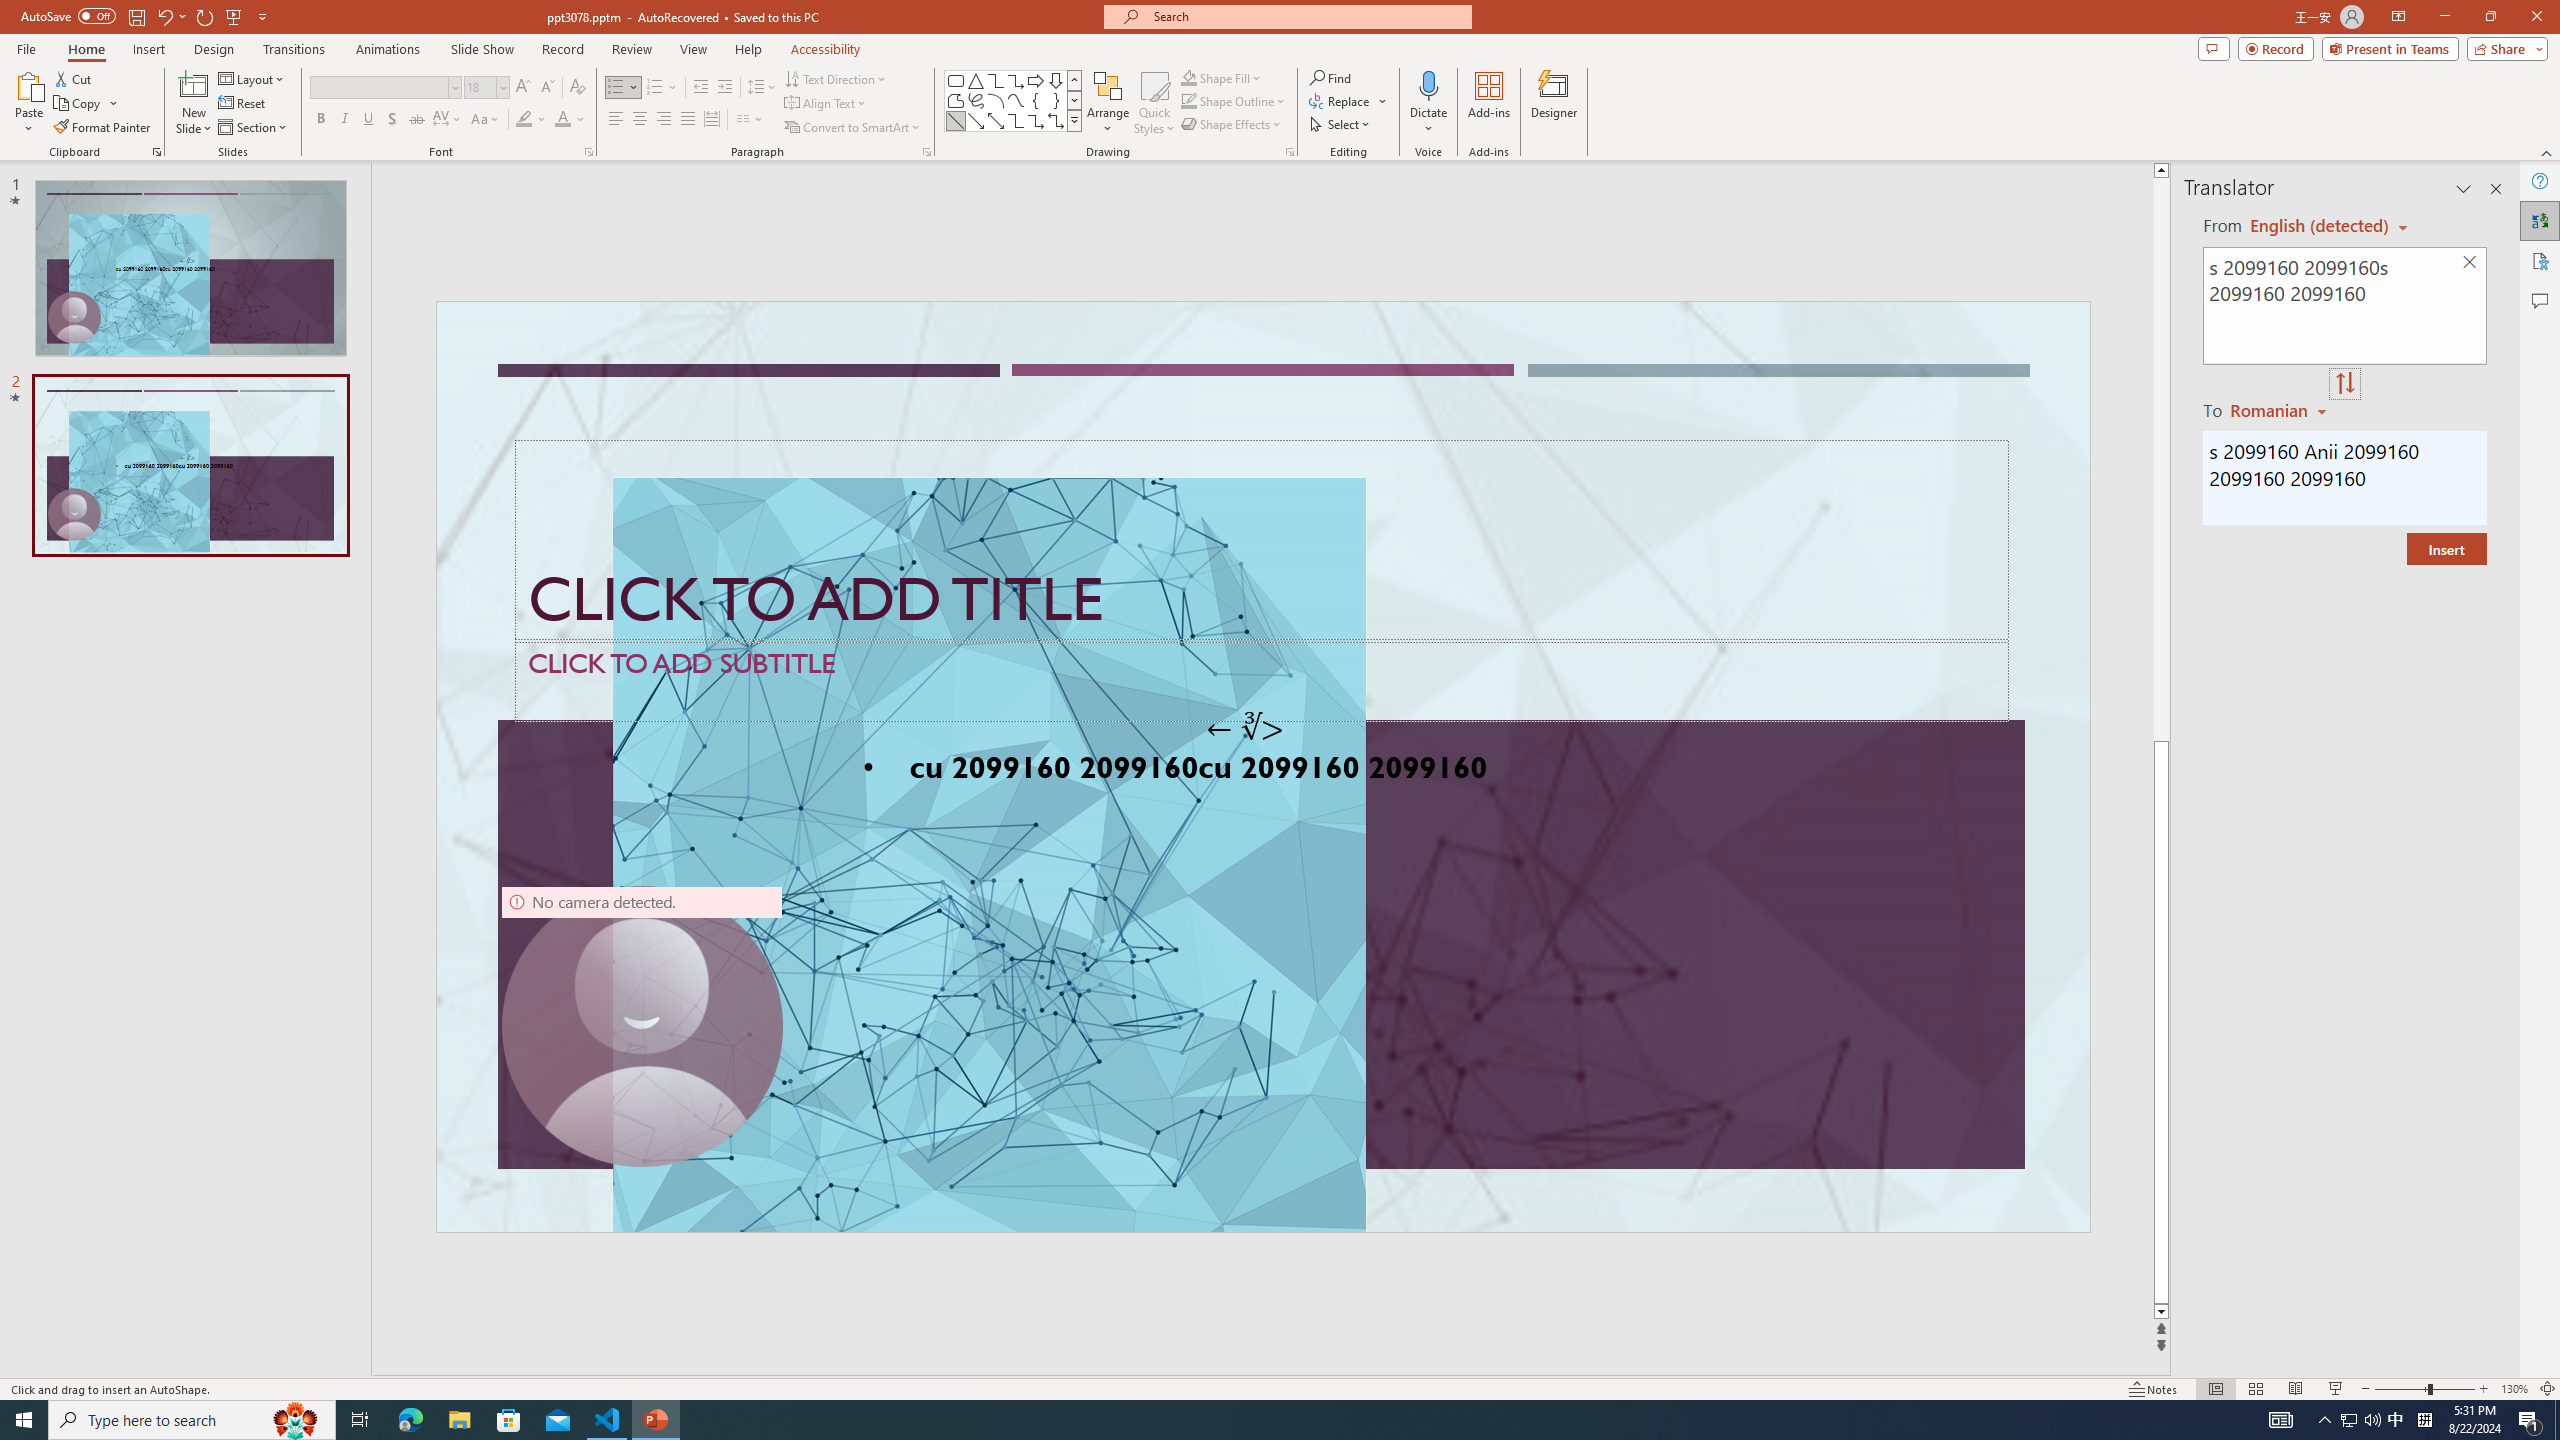 The height and width of the screenshot is (1440, 2560). Describe the element at coordinates (1260, 770) in the screenshot. I see `TextBox 61` at that location.